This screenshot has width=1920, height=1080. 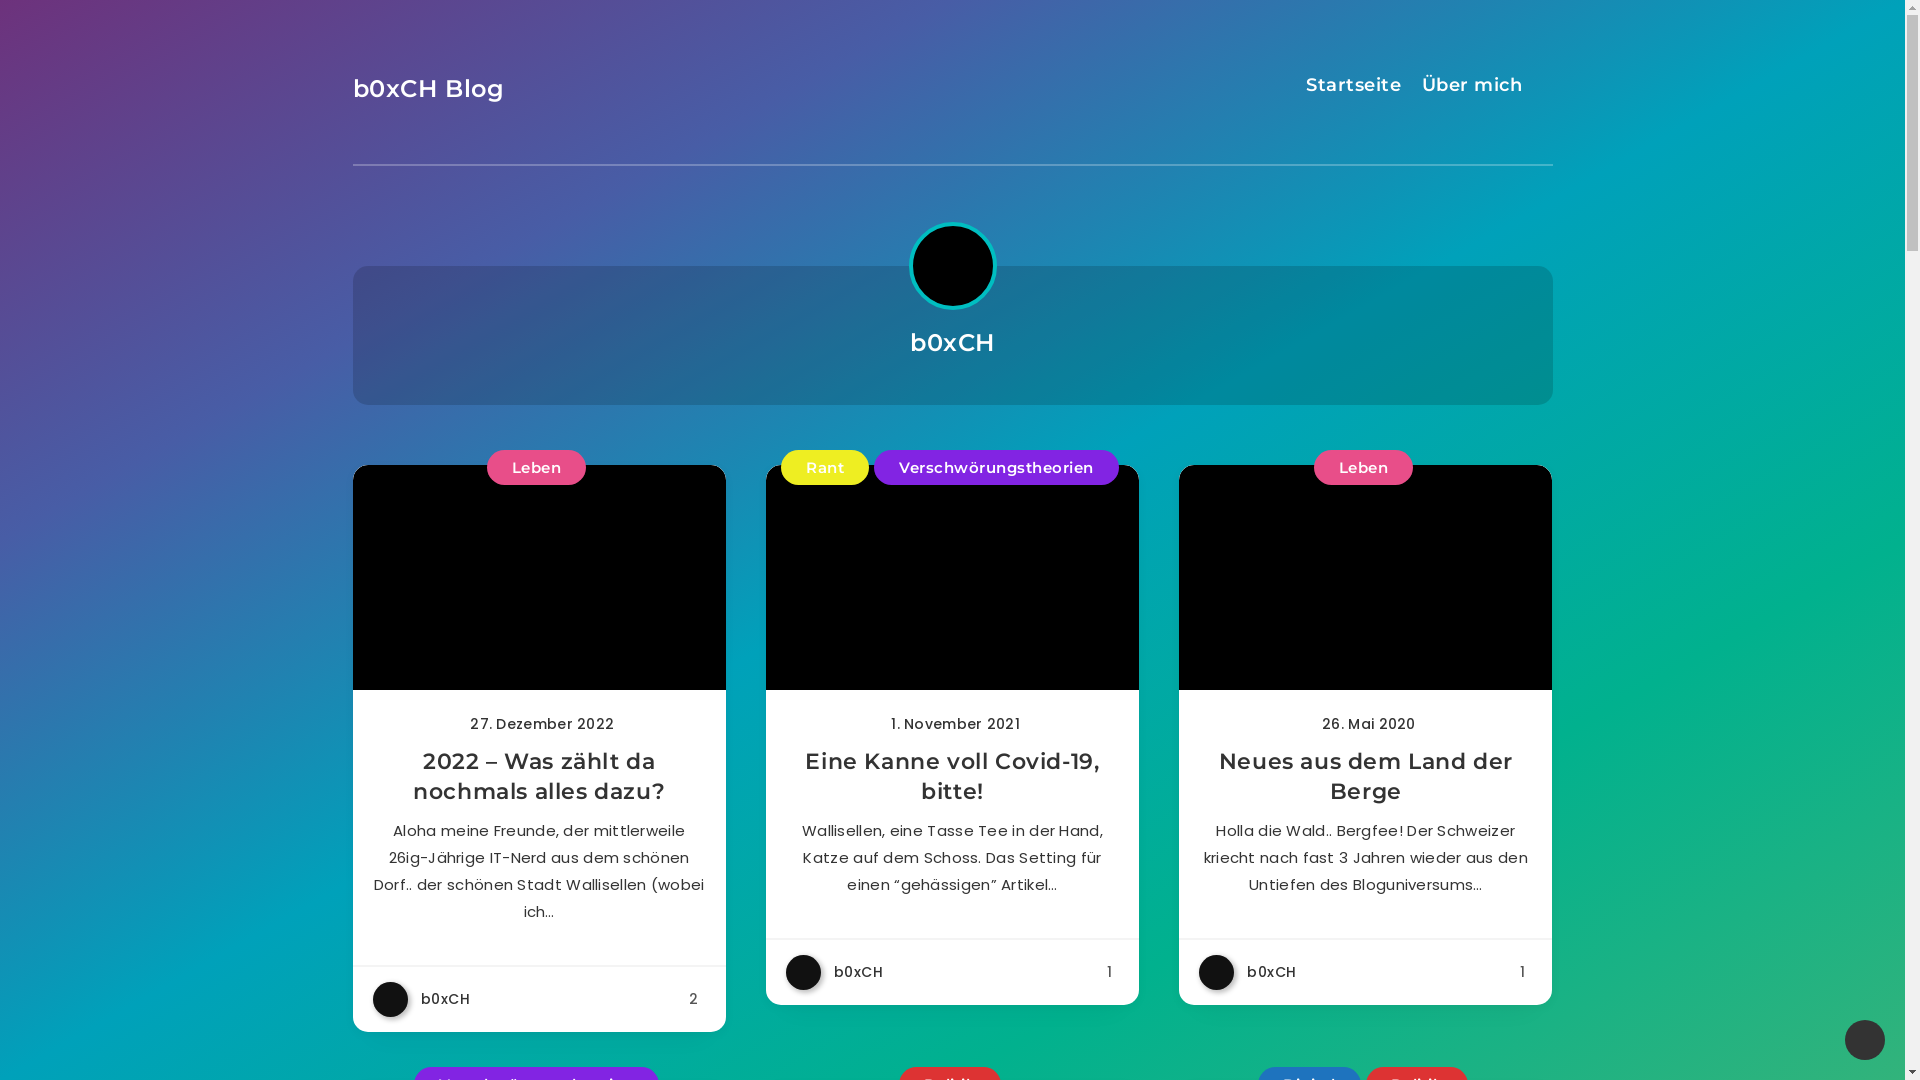 I want to click on 2, so click(x=698, y=1000).